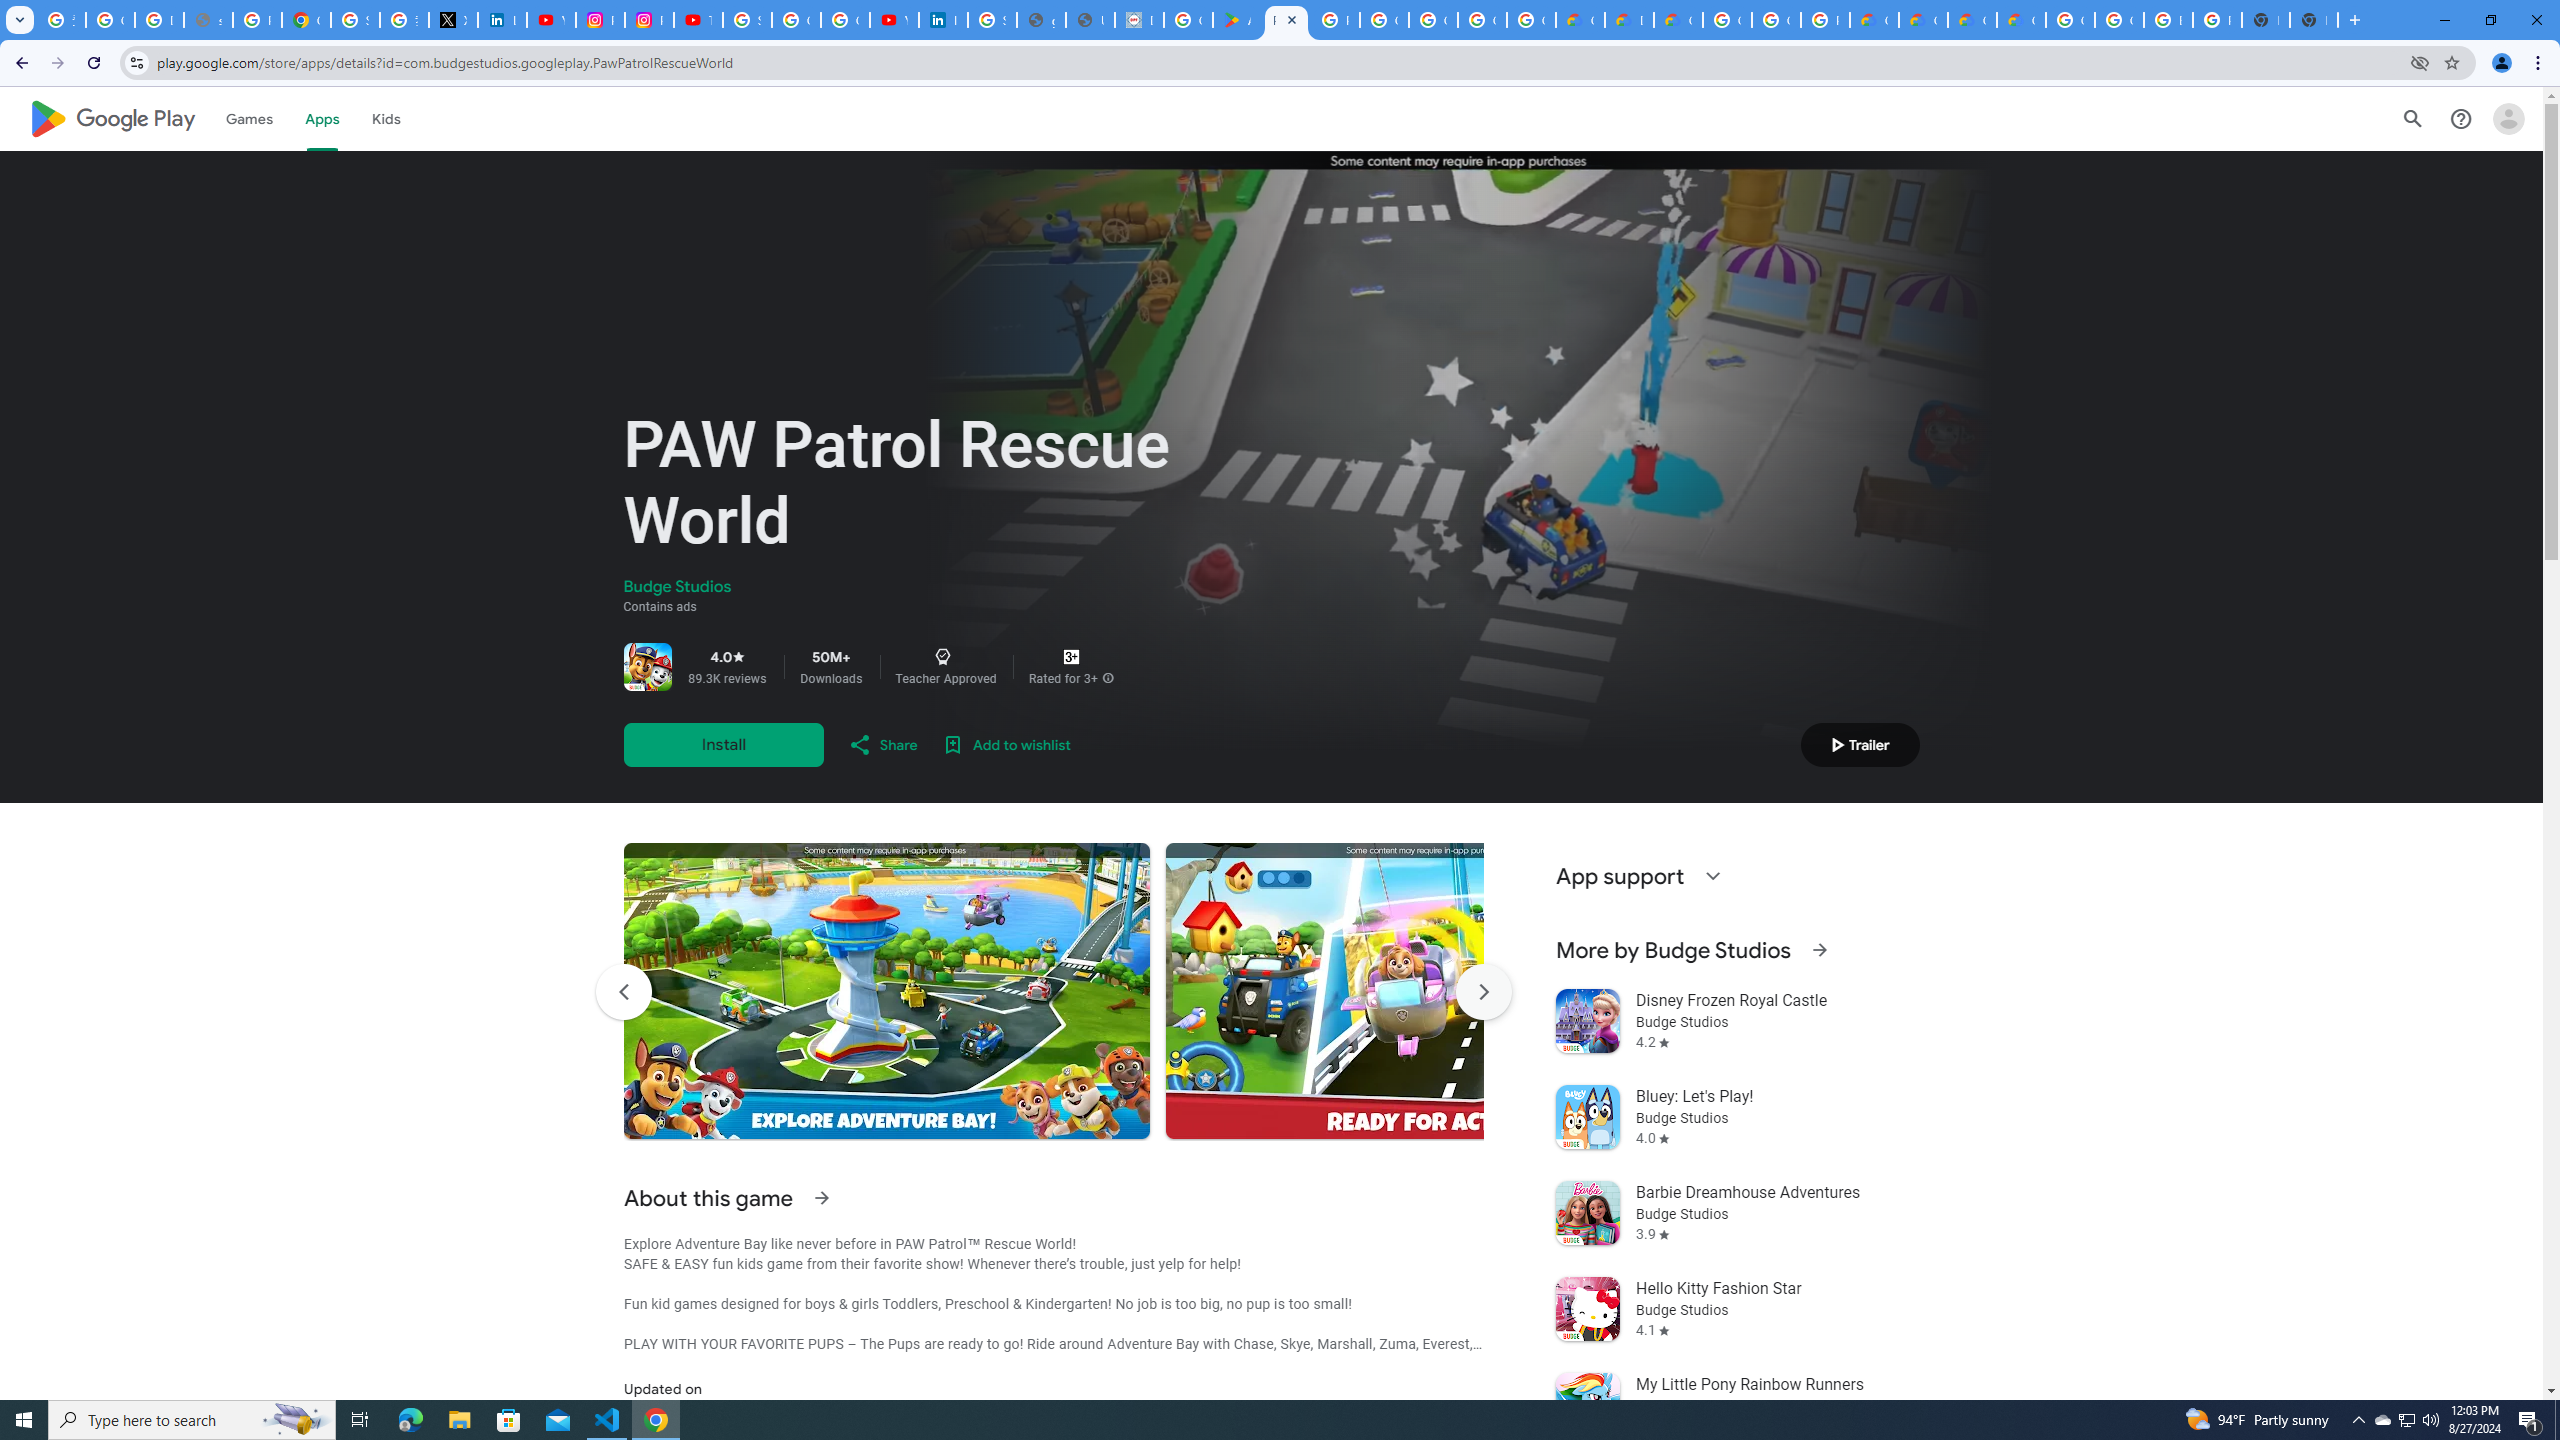 The image size is (2560, 1440). Describe the element at coordinates (747, 20) in the screenshot. I see `Sign in - Google Accounts` at that location.